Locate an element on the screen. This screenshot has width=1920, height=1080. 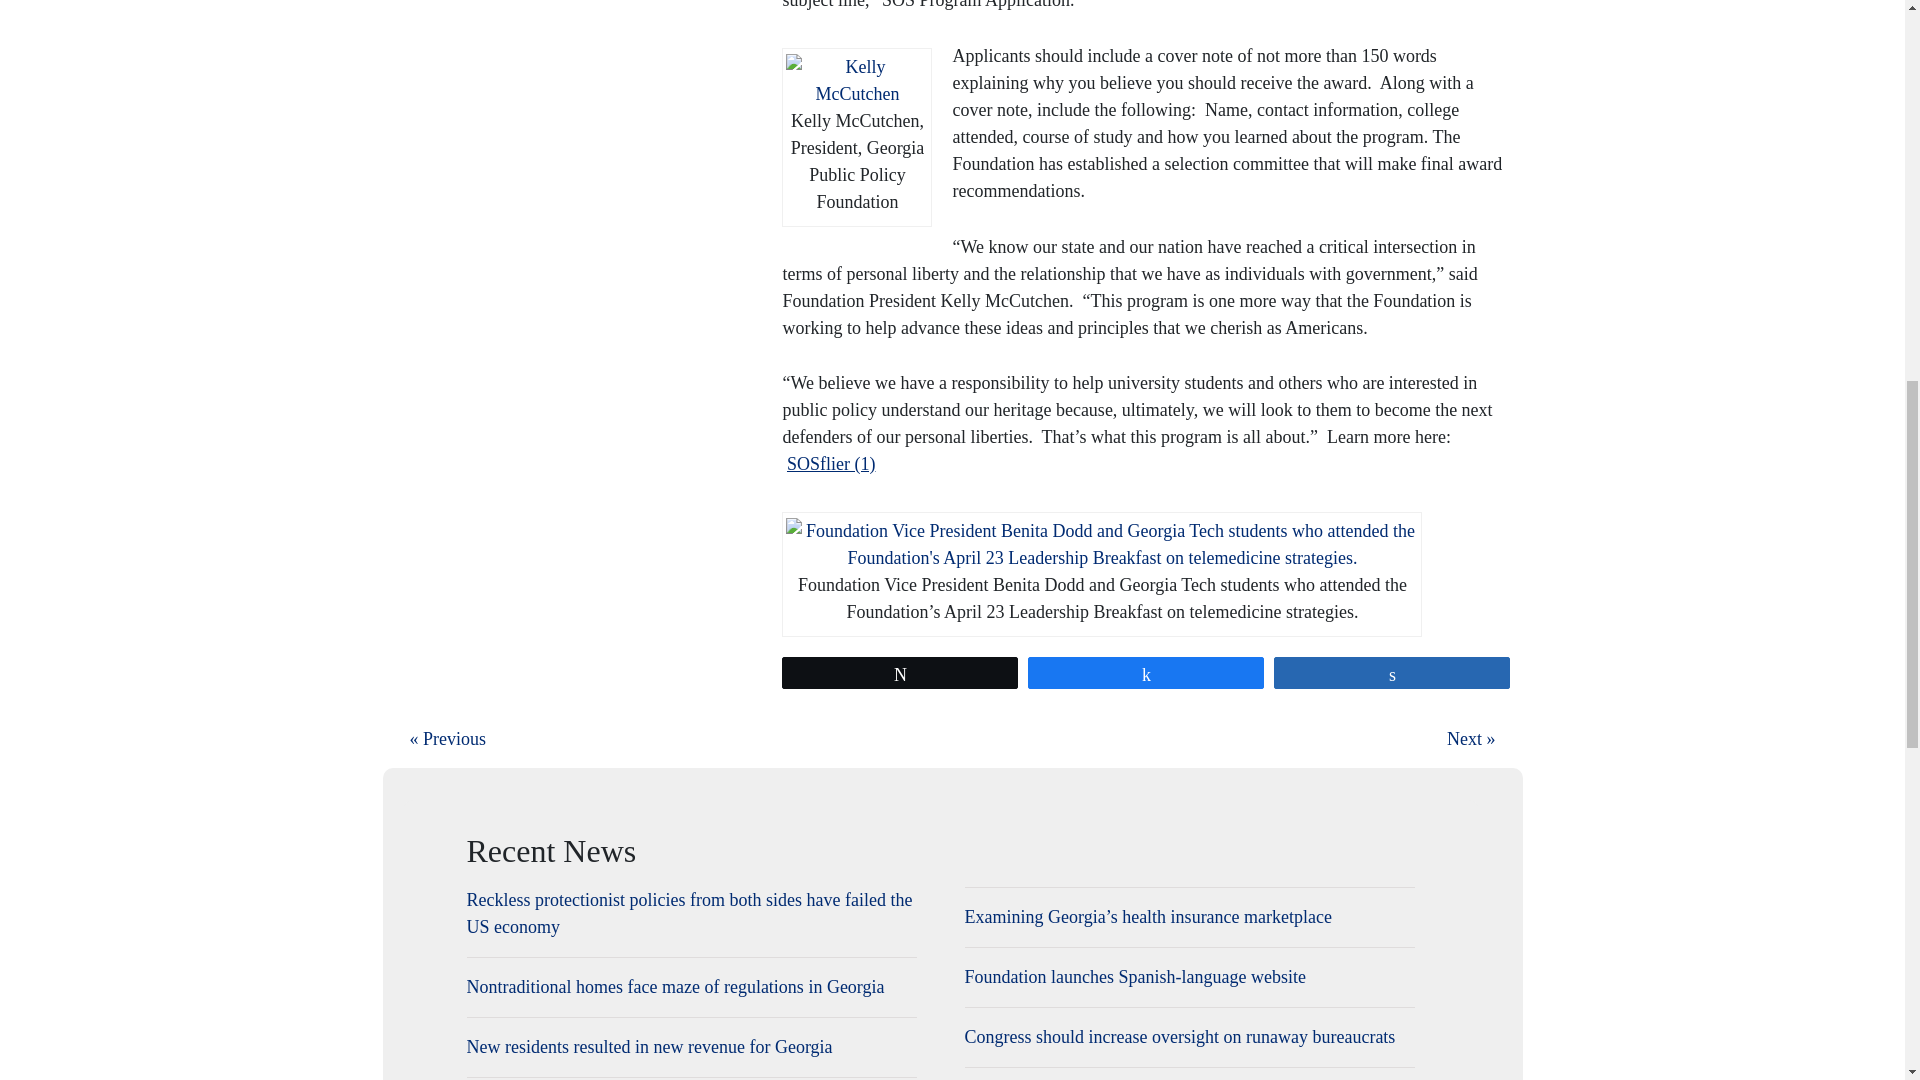
New residents resulted in new revenue for Georgia is located at coordinates (690, 1046).